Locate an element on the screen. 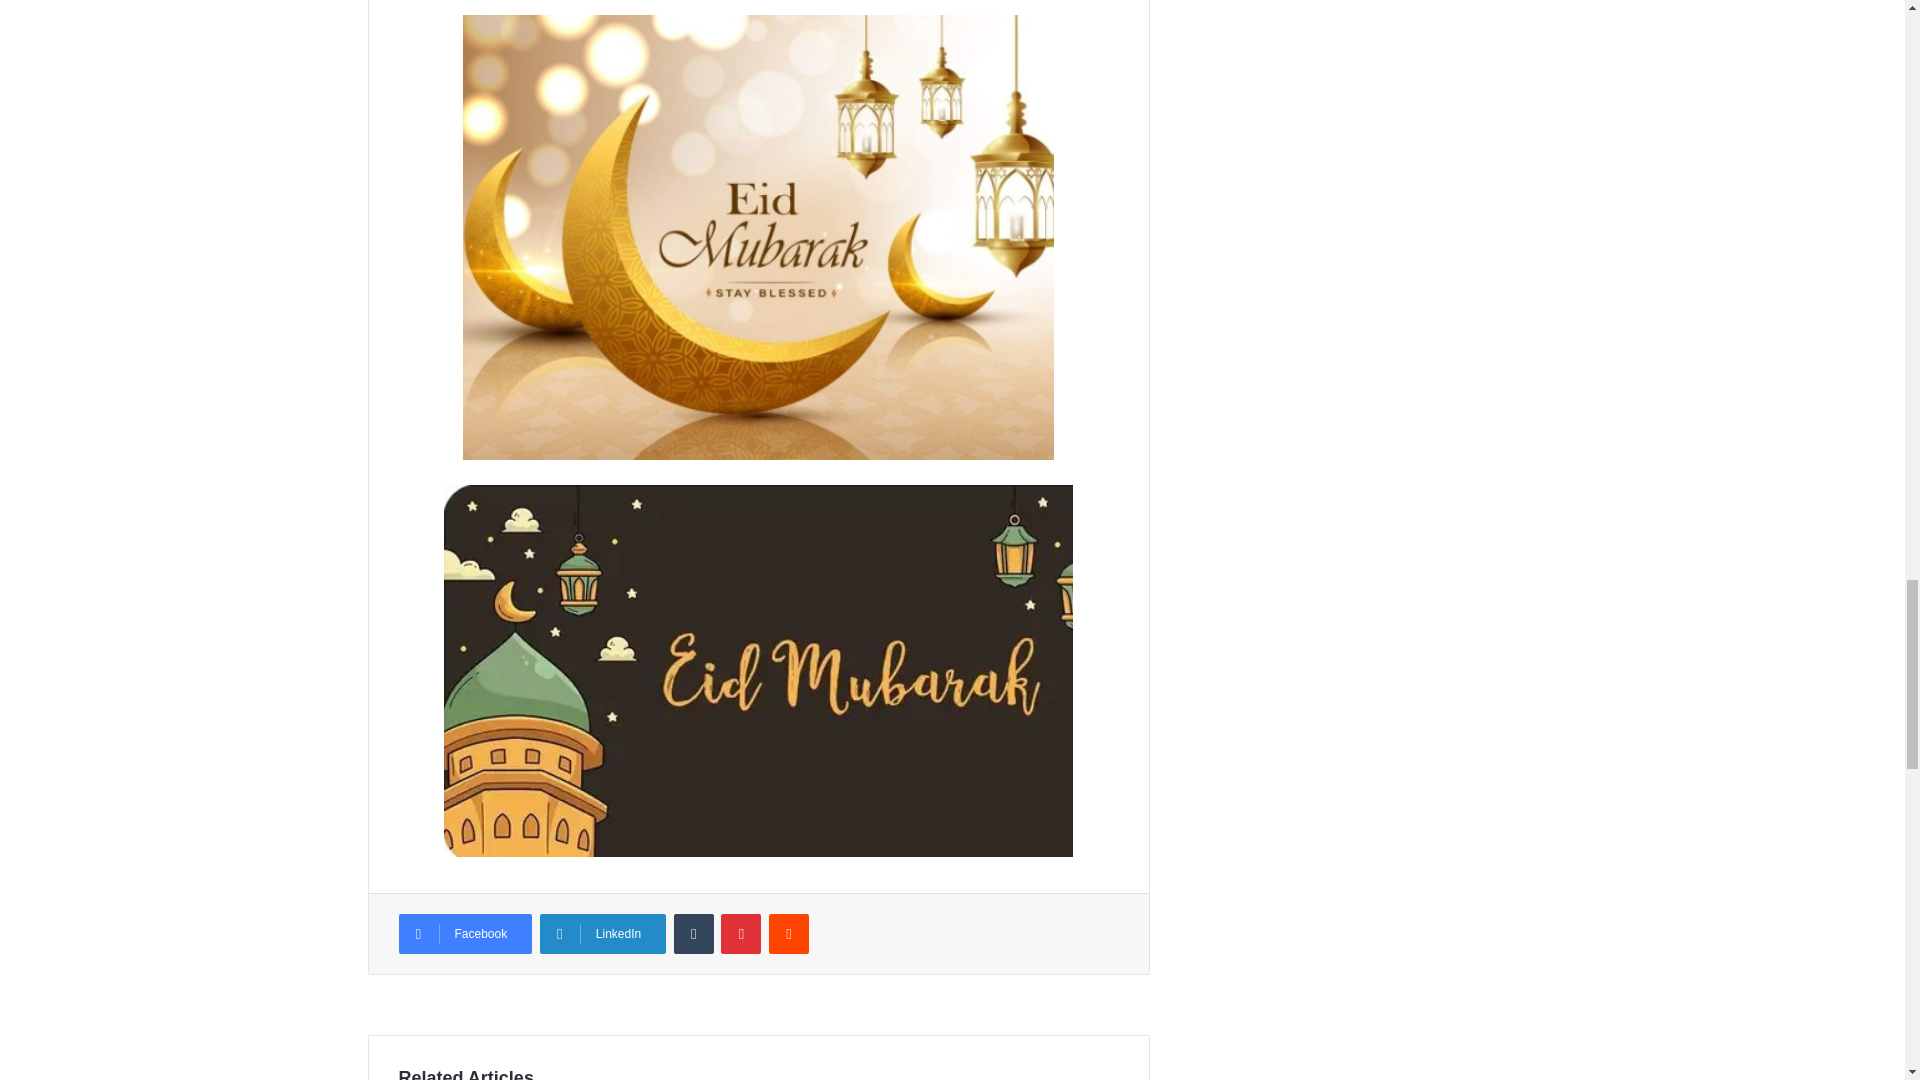 Image resolution: width=1920 pixels, height=1080 pixels. Tumblr is located at coordinates (694, 933).